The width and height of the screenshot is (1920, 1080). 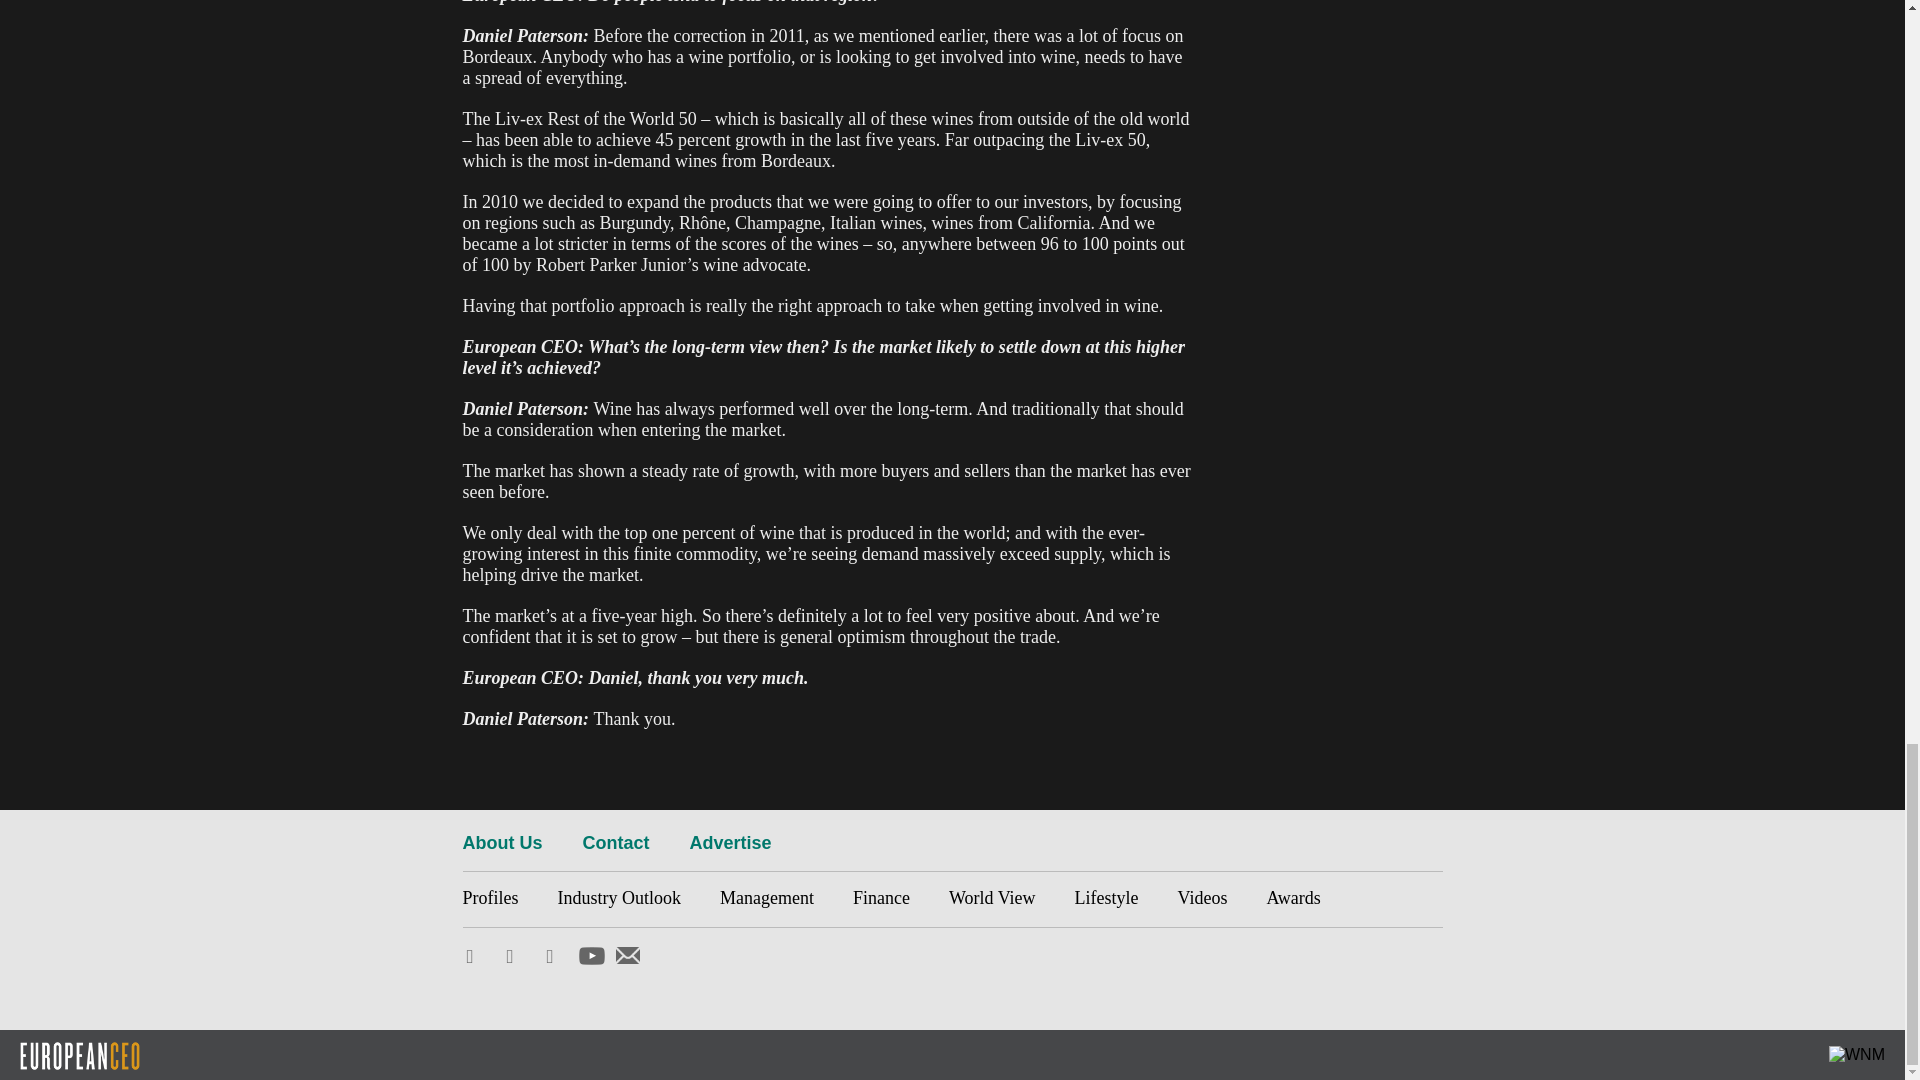 I want to click on Profiles, so click(x=500, y=898).